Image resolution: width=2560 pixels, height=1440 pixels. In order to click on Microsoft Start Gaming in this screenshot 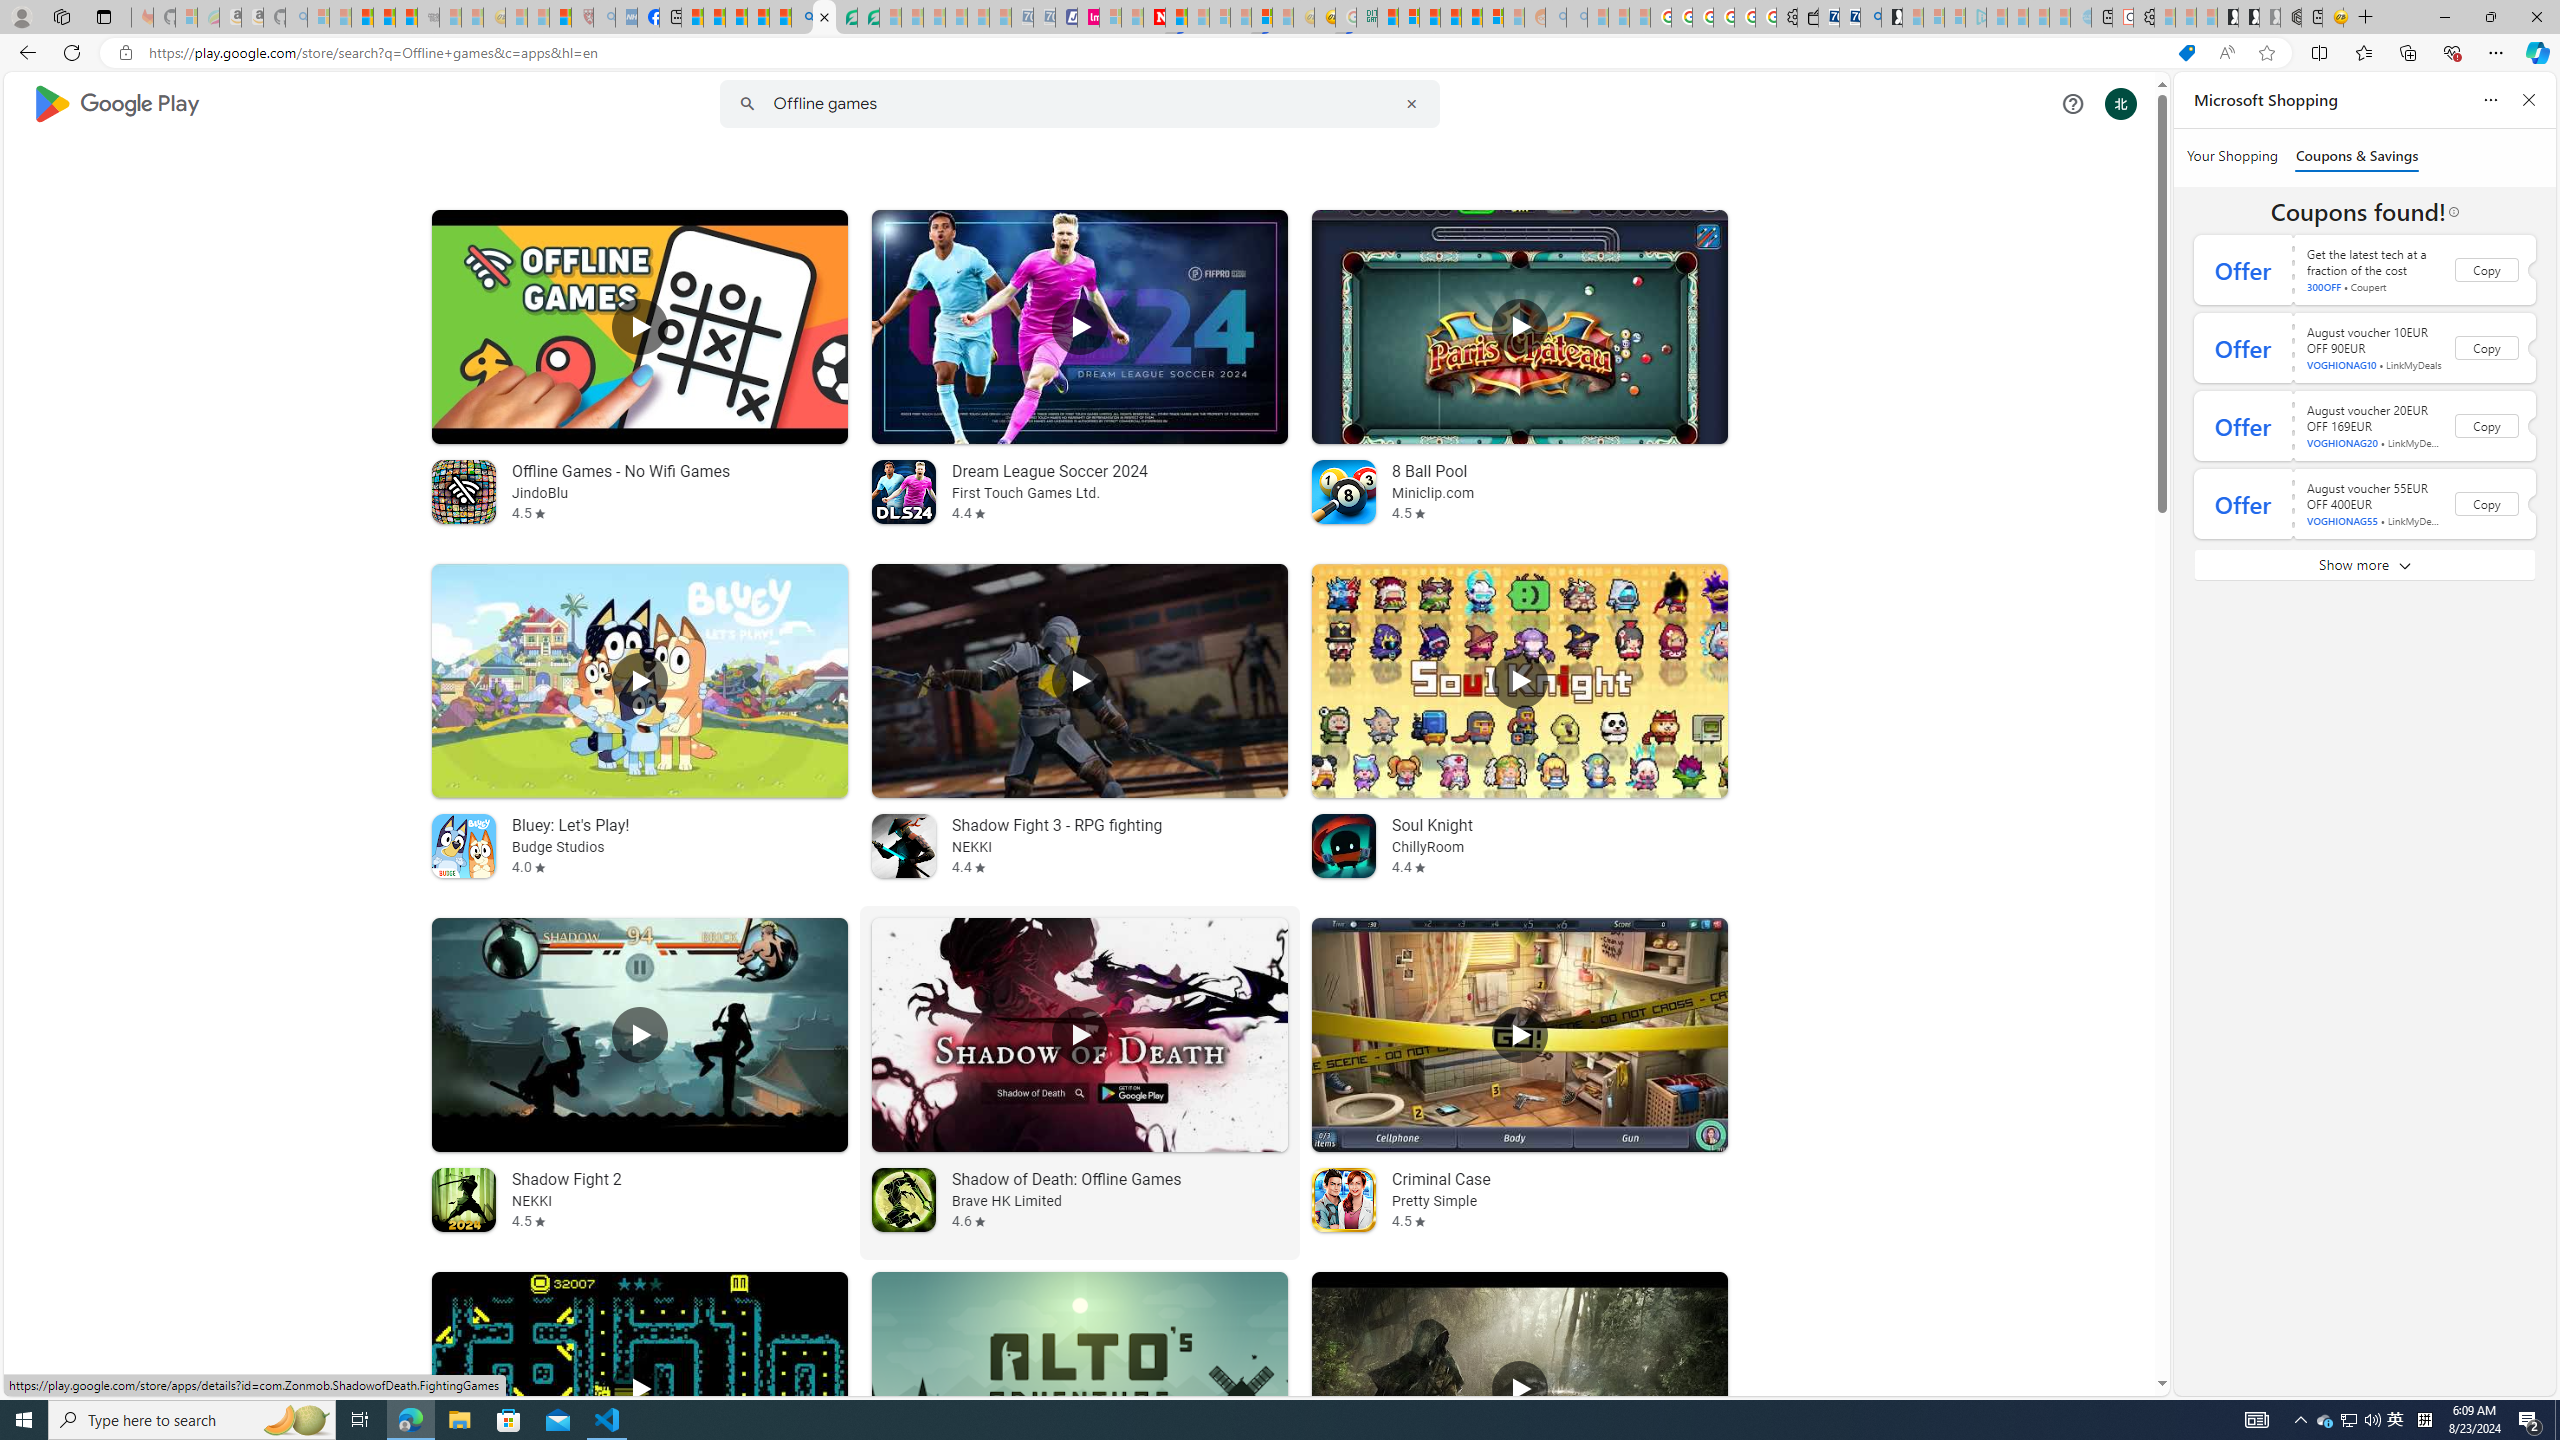, I will do `click(1891, 17)`.